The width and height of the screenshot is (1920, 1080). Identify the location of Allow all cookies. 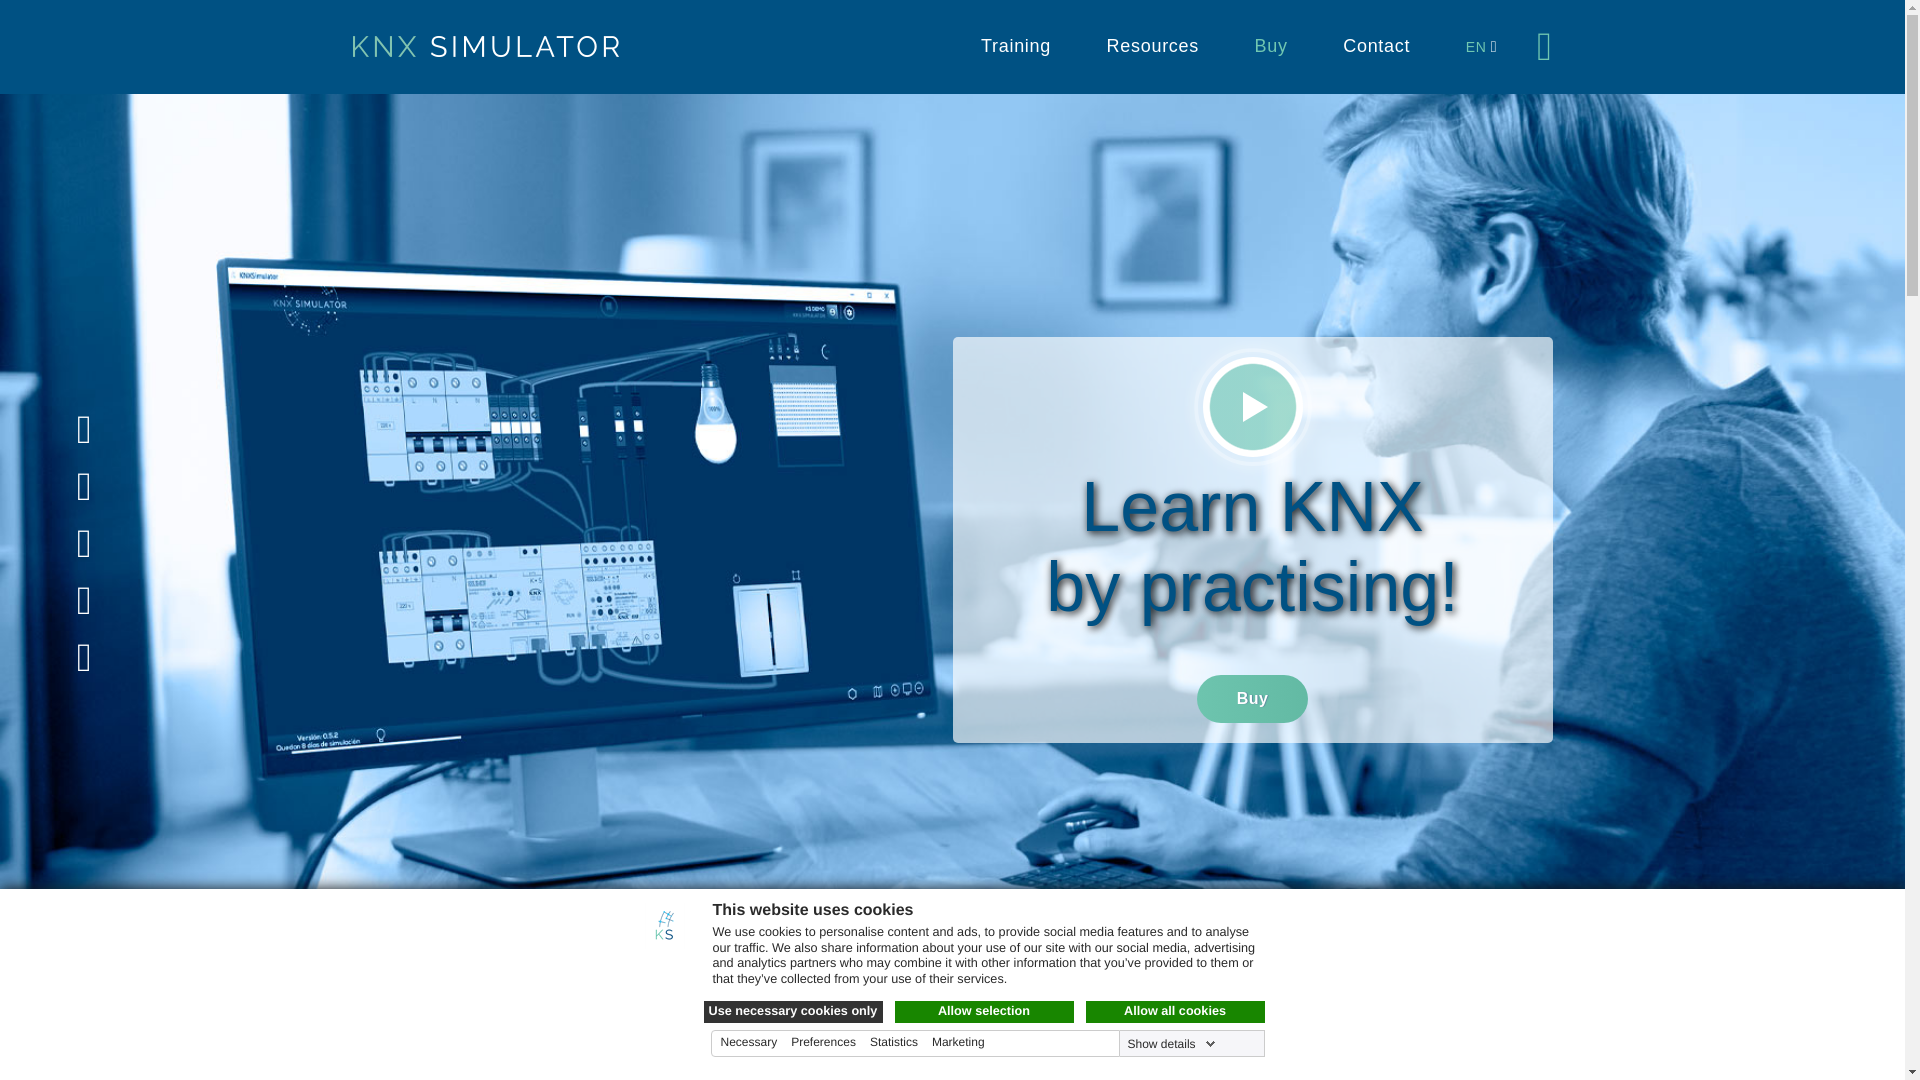
(1176, 1012).